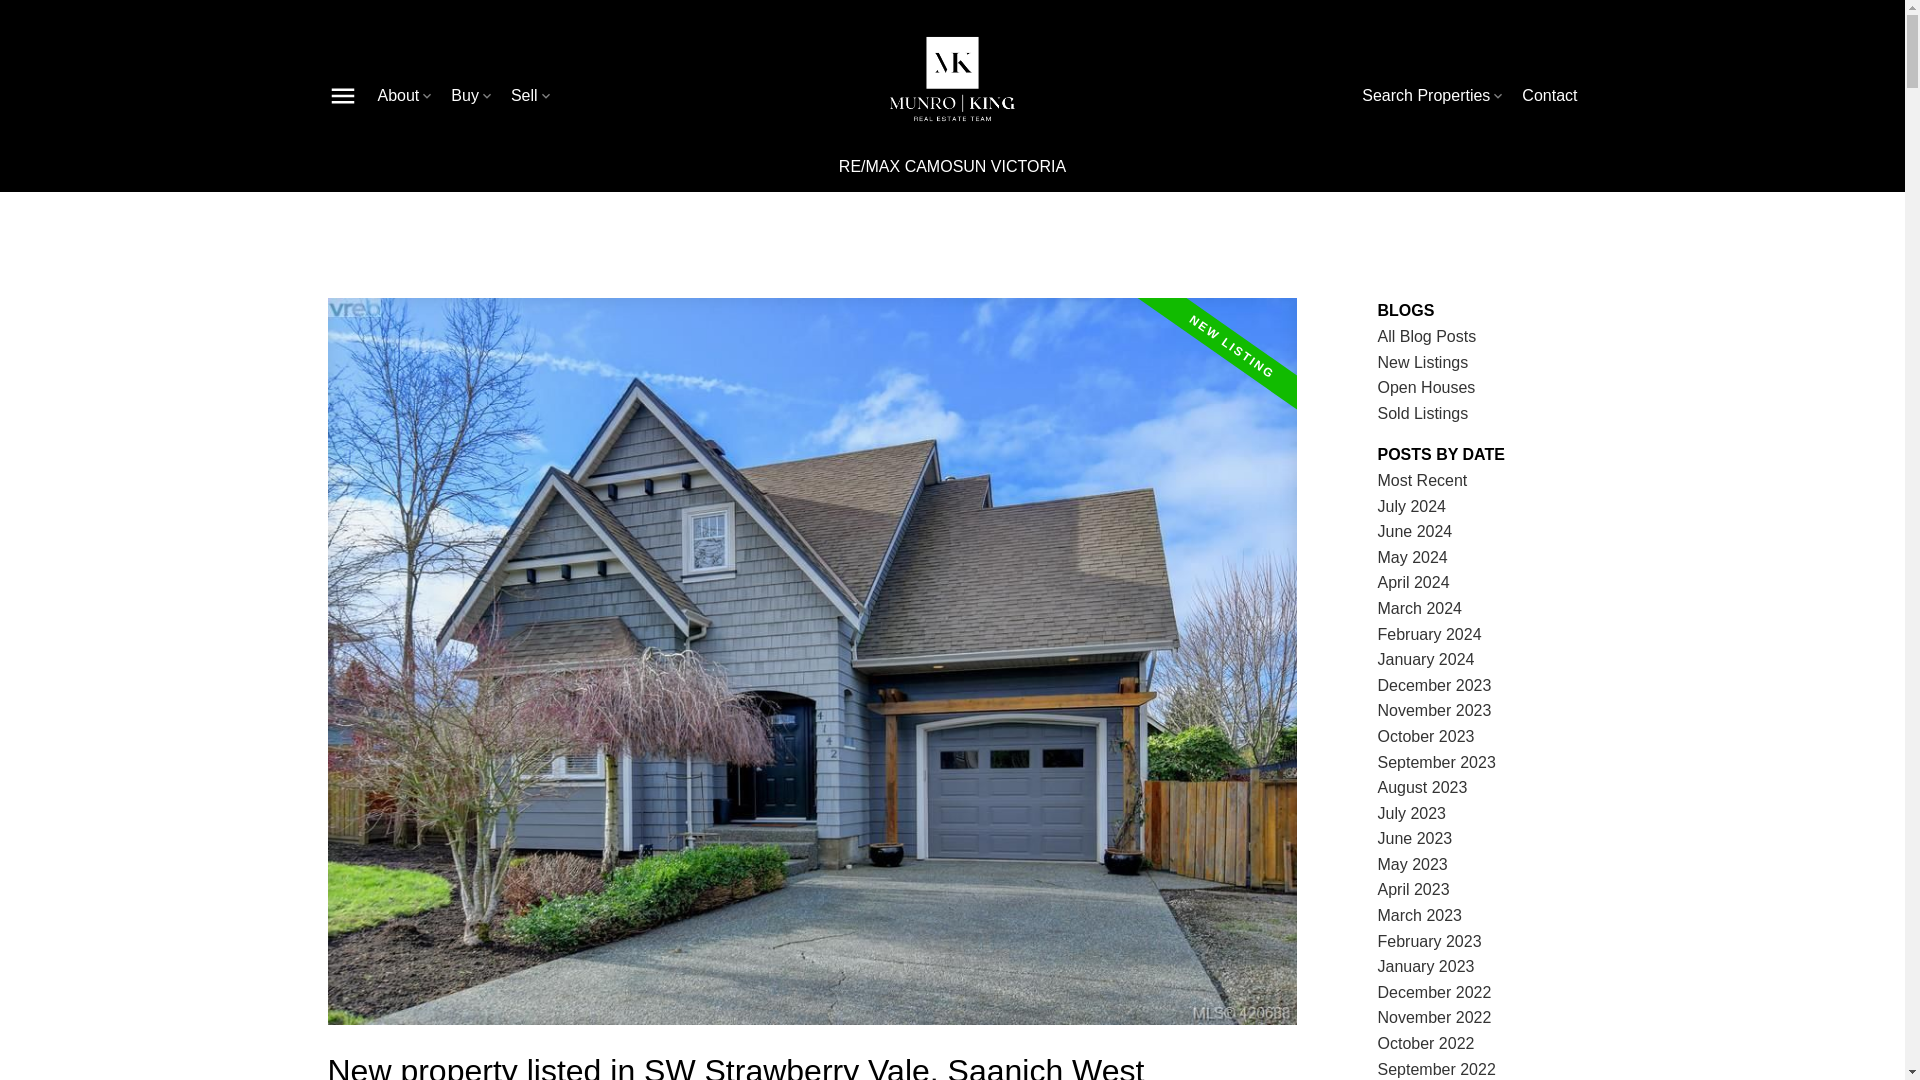  I want to click on July 2024, so click(1412, 506).